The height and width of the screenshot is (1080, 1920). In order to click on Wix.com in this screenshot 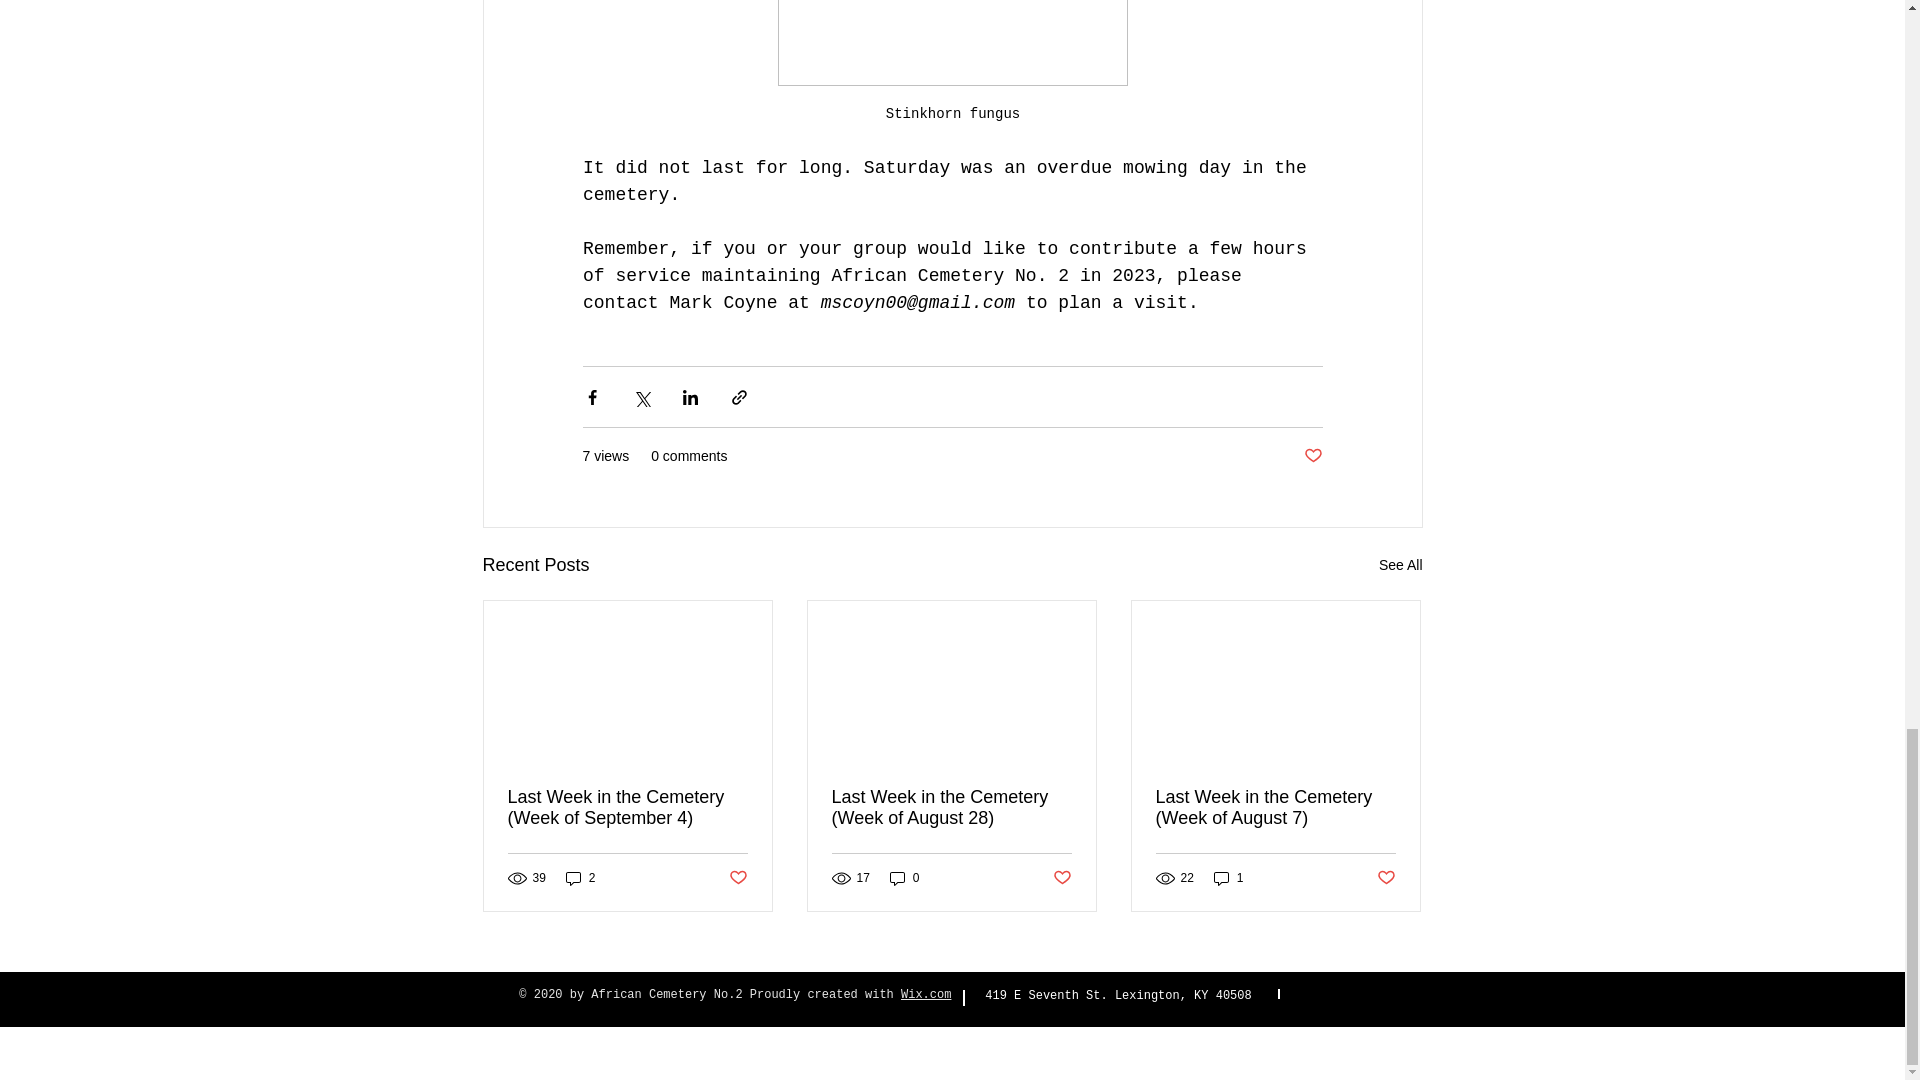, I will do `click(925, 995)`.